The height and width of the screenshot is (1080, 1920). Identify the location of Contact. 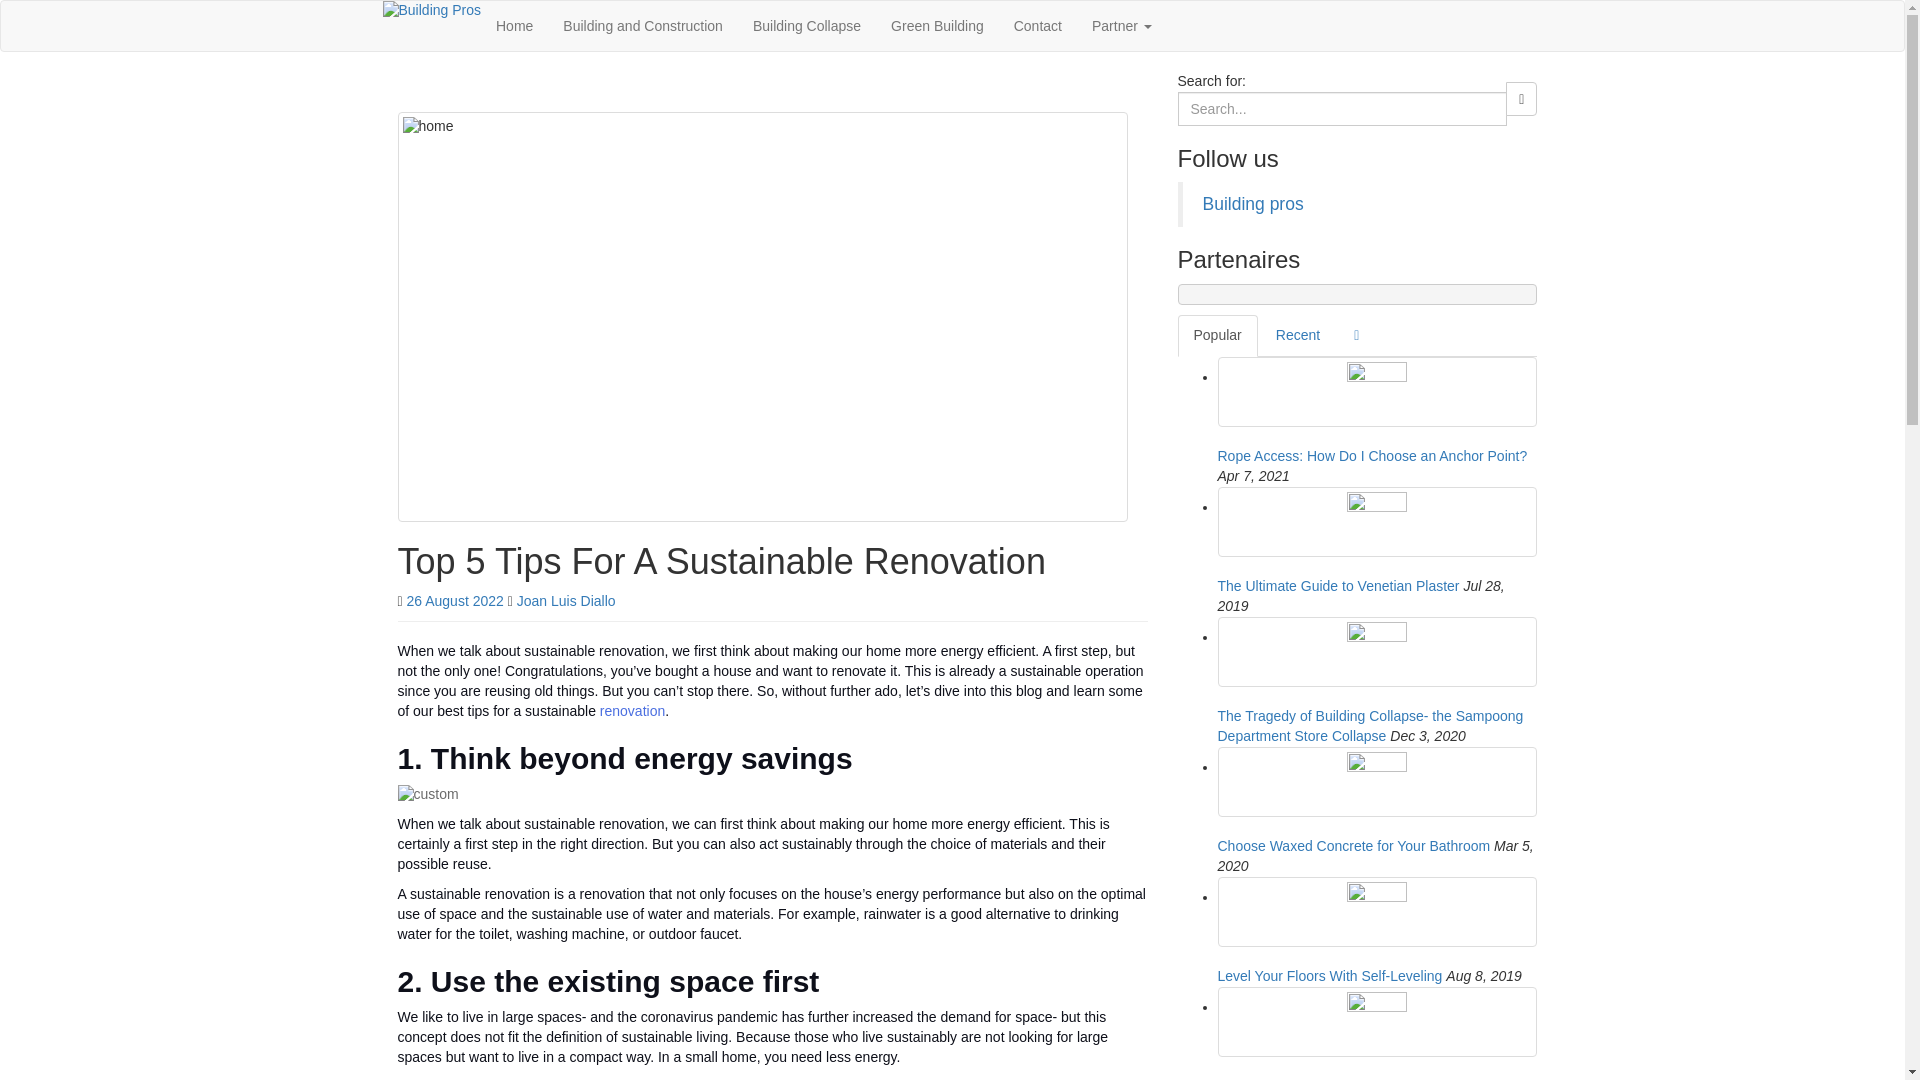
(1038, 26).